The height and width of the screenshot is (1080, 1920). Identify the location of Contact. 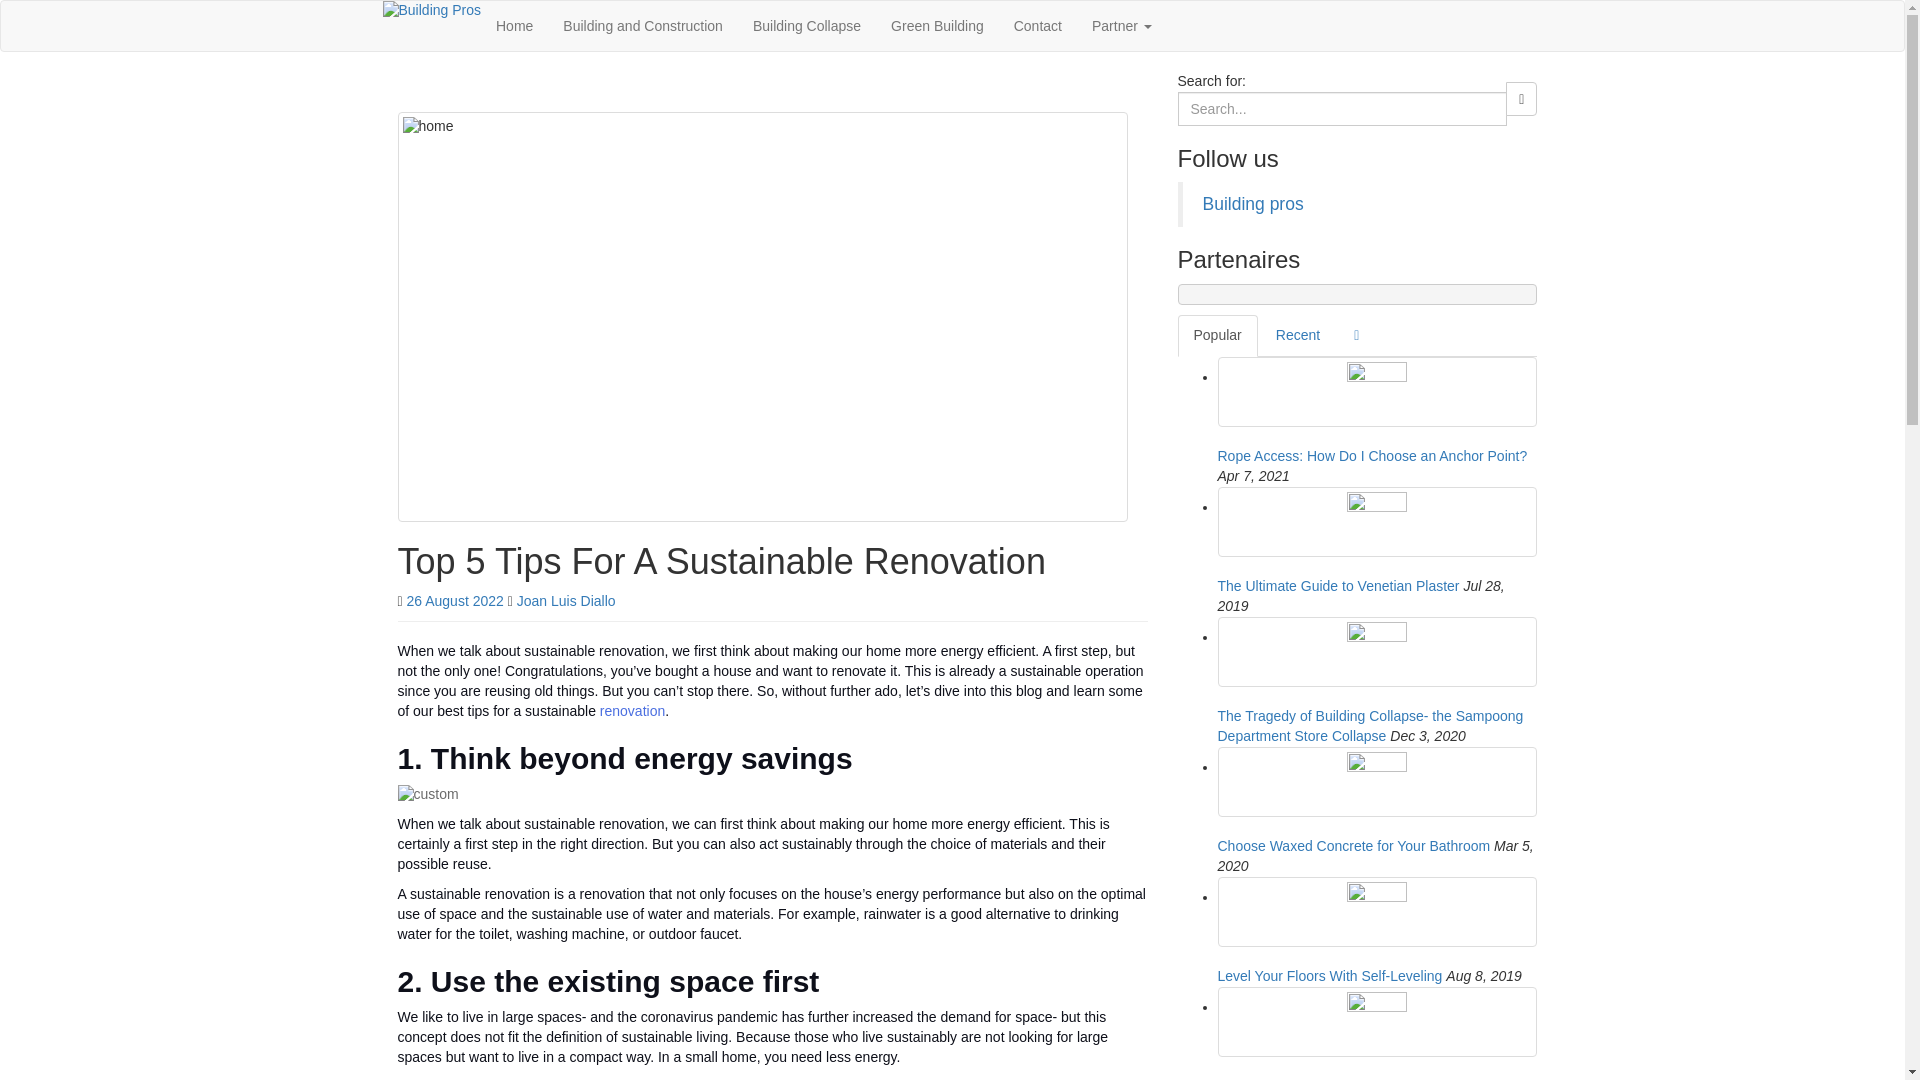
(1038, 26).